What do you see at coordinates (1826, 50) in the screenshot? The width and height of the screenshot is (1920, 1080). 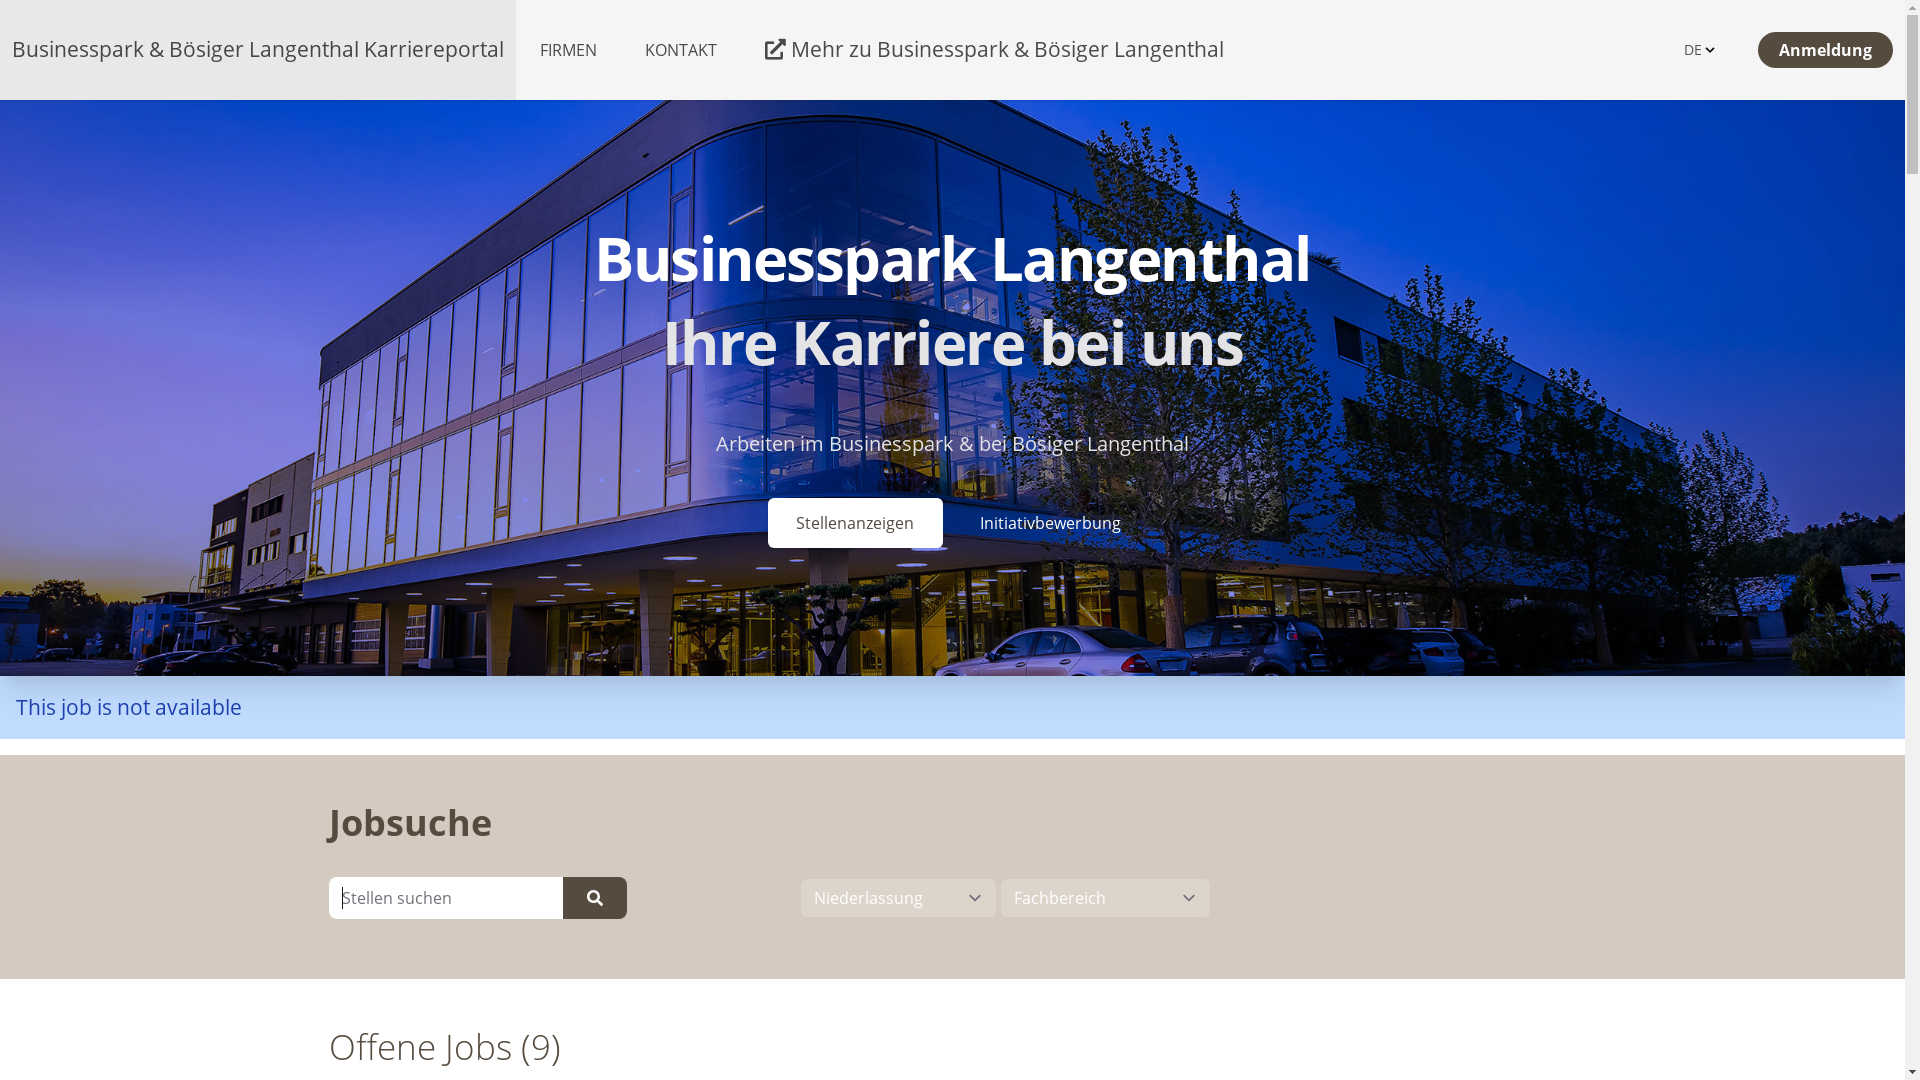 I see `Anmeldung` at bounding box center [1826, 50].